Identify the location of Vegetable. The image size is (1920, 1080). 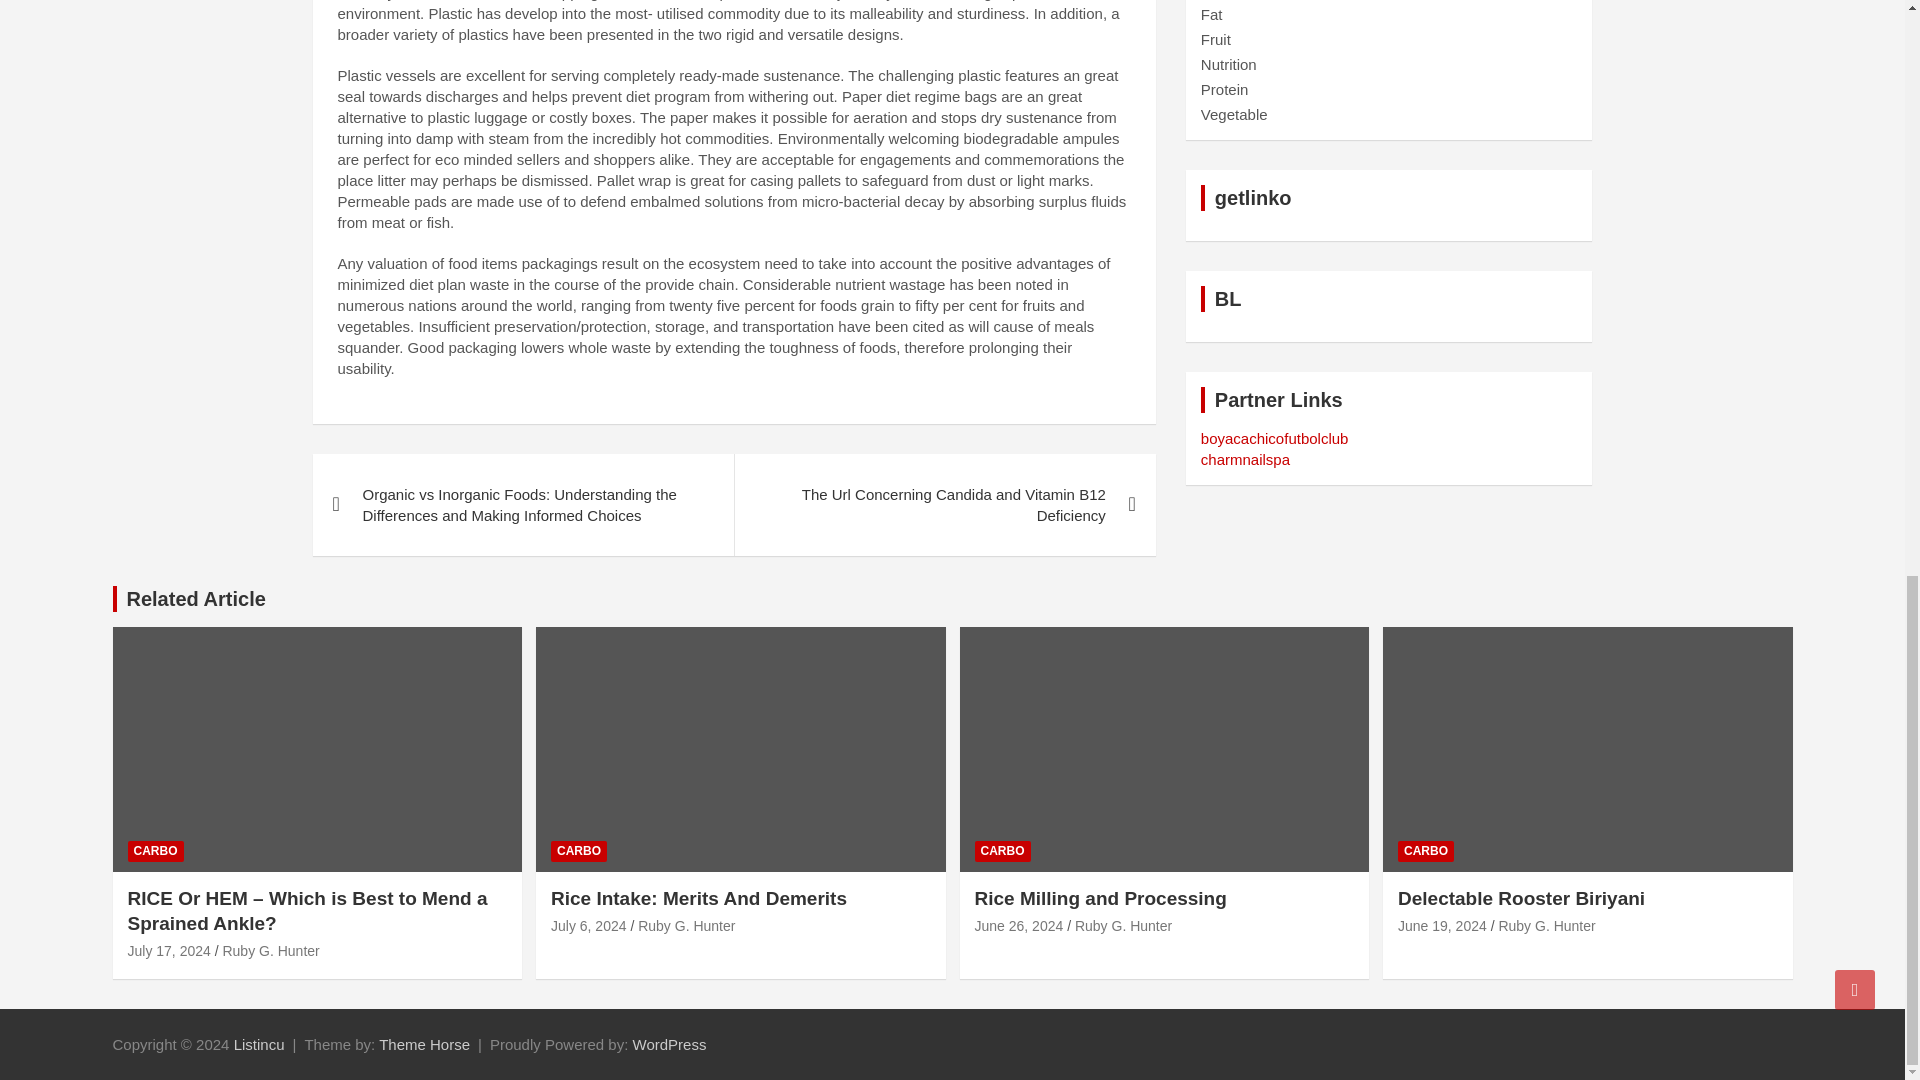
(1234, 114).